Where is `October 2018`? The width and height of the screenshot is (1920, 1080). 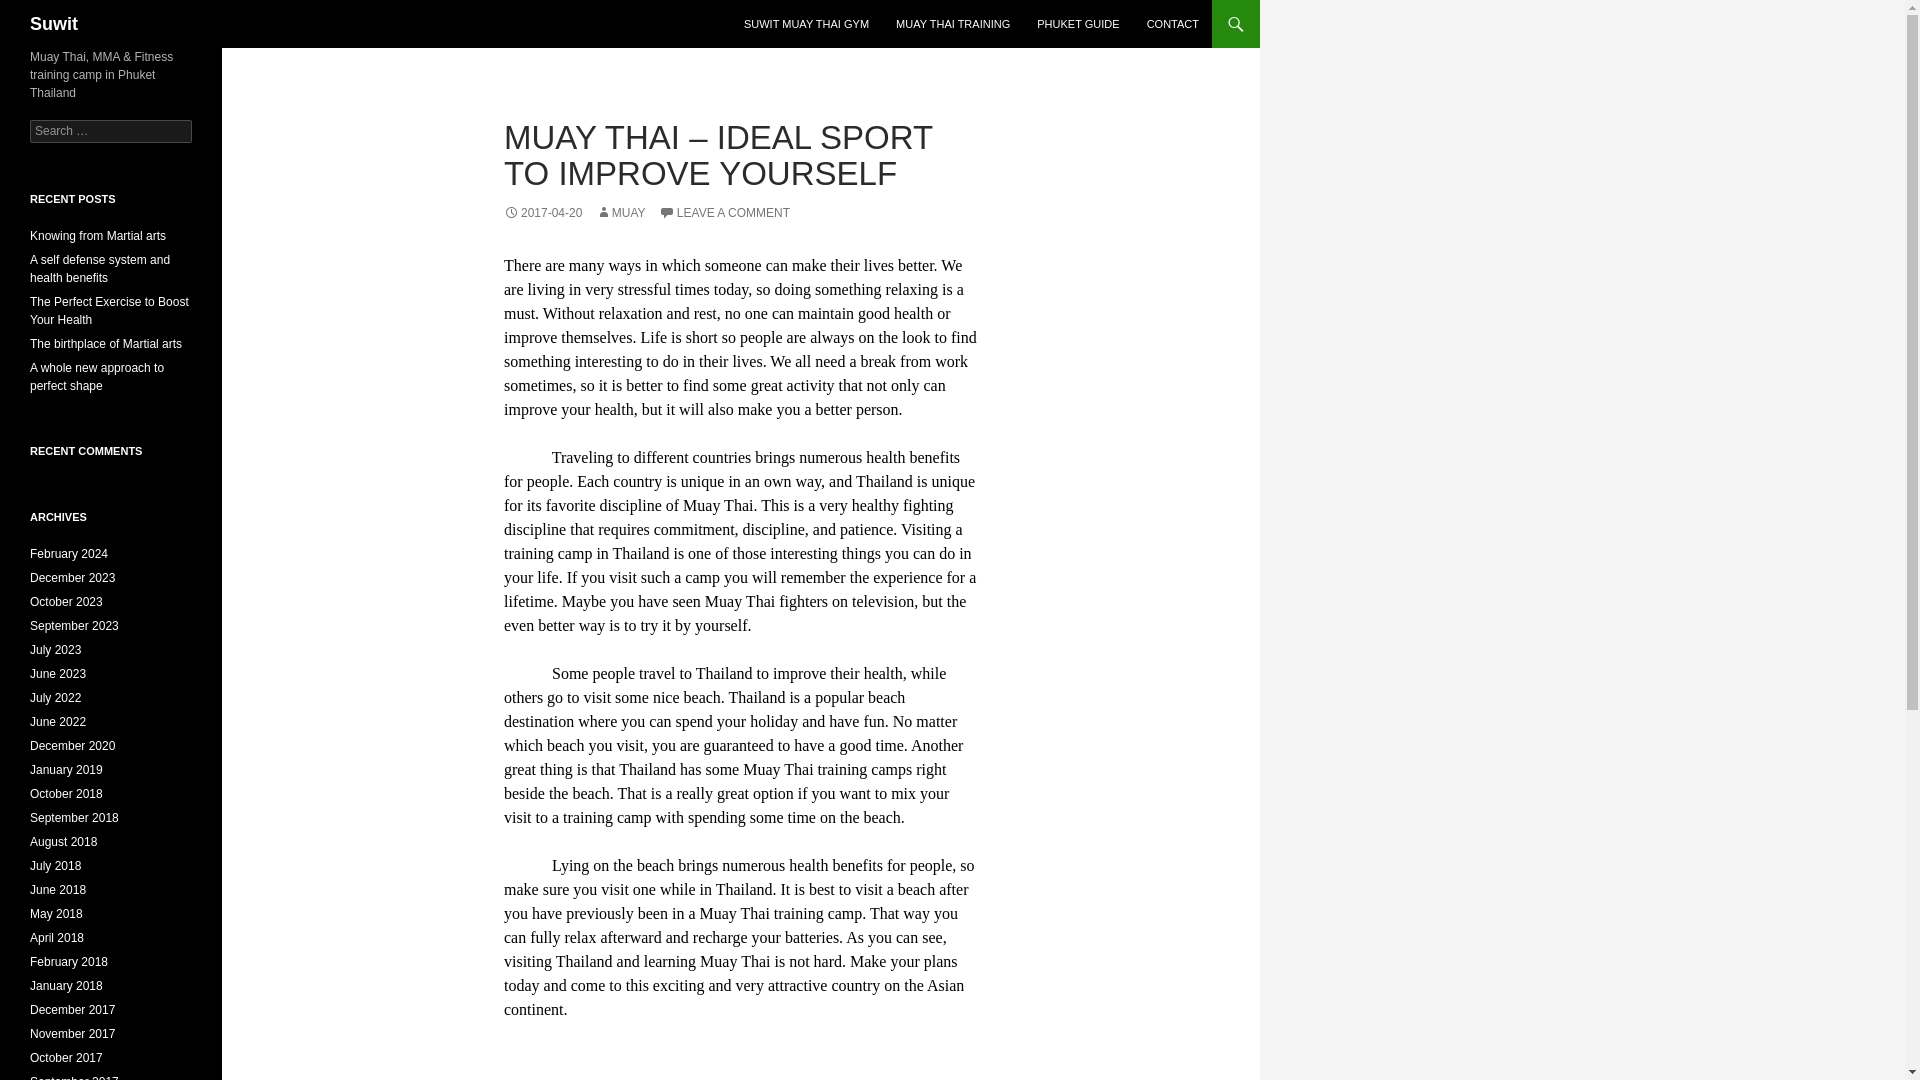
October 2018 is located at coordinates (66, 794).